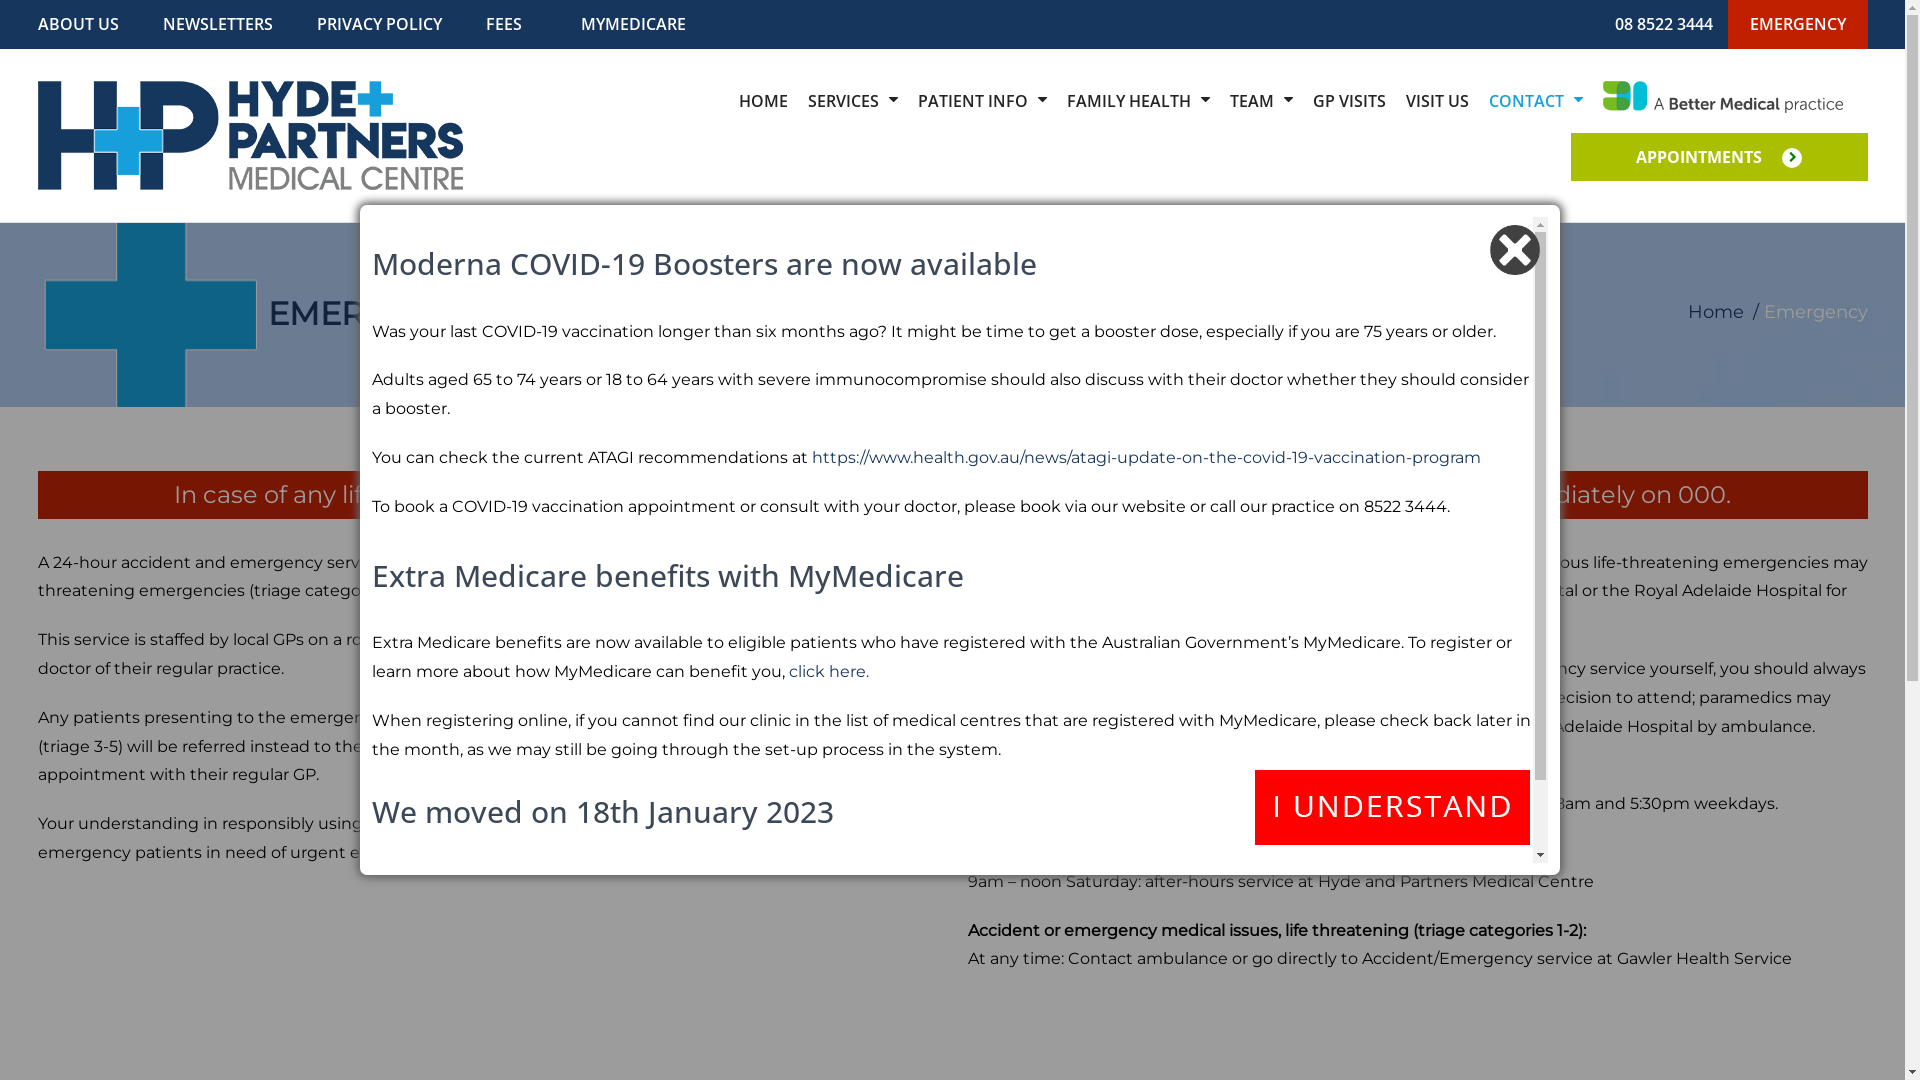 This screenshot has height=1080, width=1920. What do you see at coordinates (853, 101) in the screenshot?
I see `SERVICES` at bounding box center [853, 101].